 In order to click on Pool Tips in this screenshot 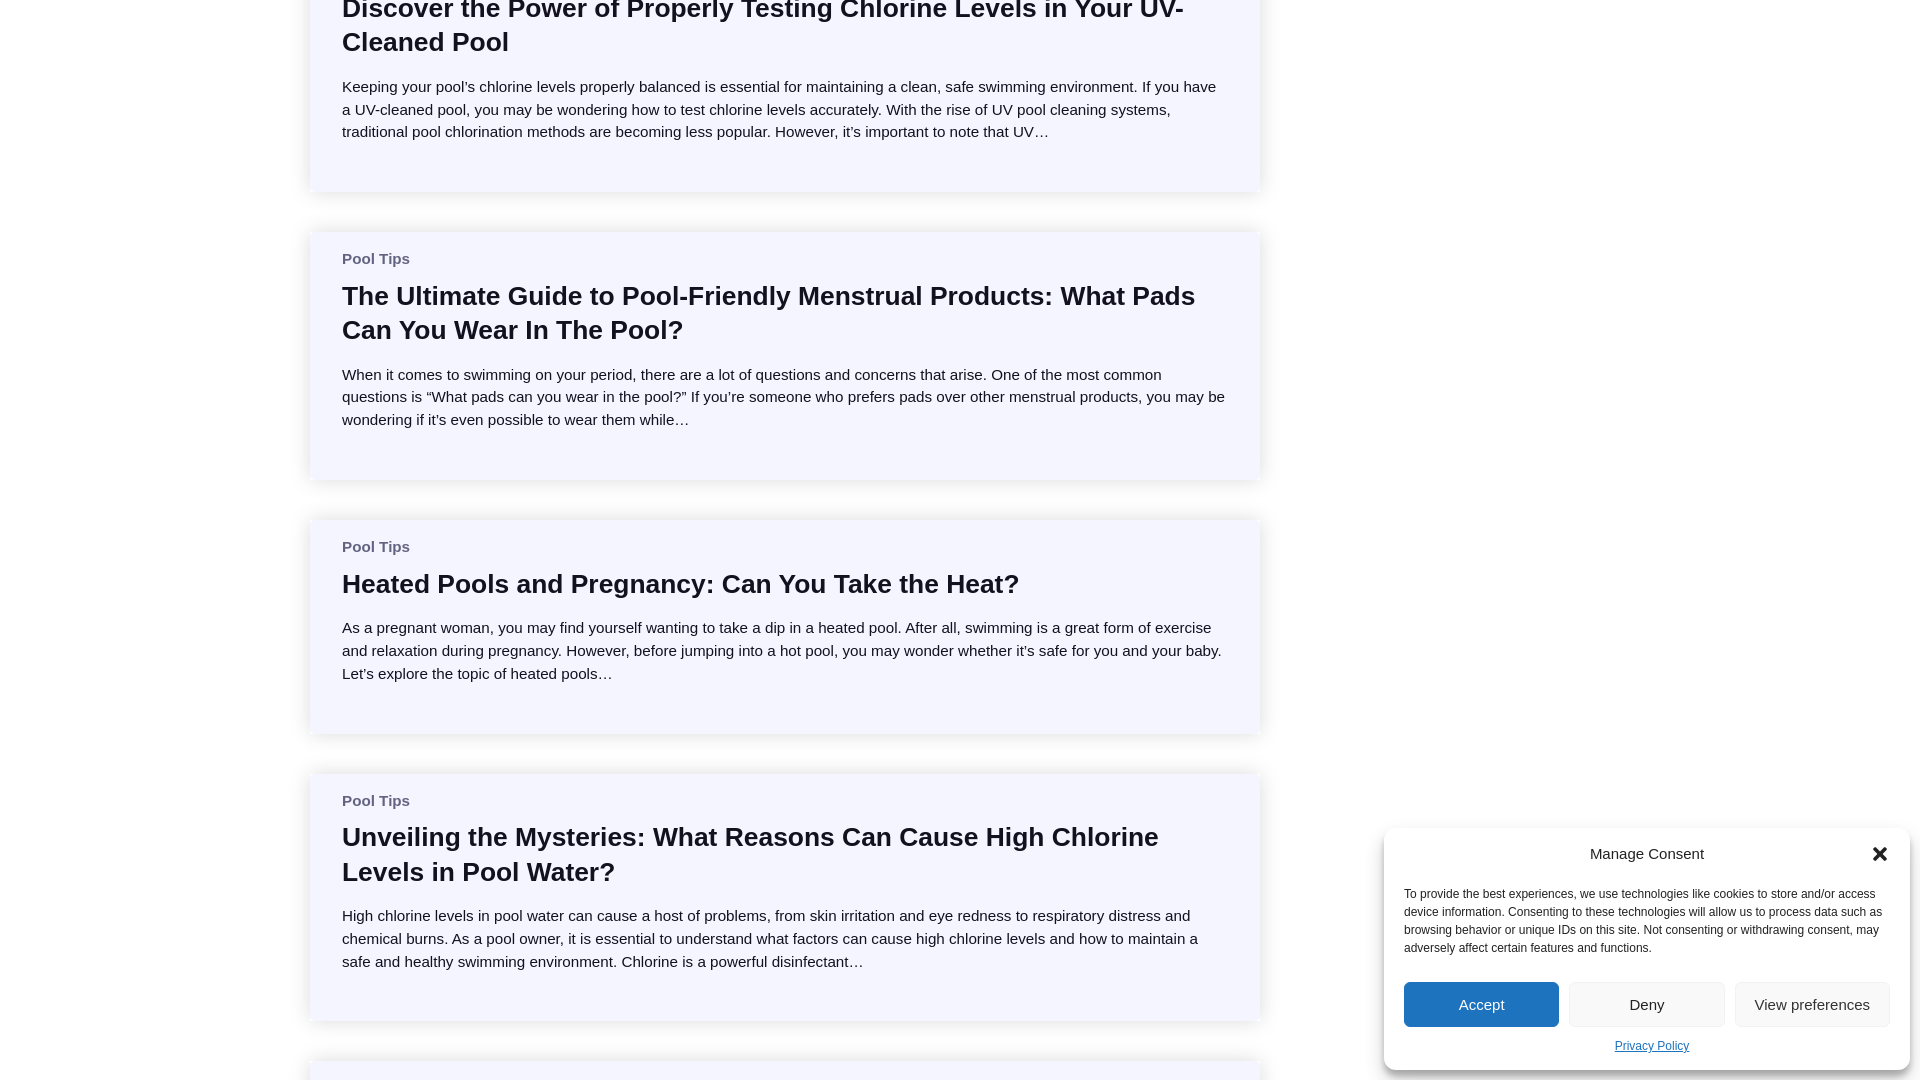, I will do `click(376, 800)`.